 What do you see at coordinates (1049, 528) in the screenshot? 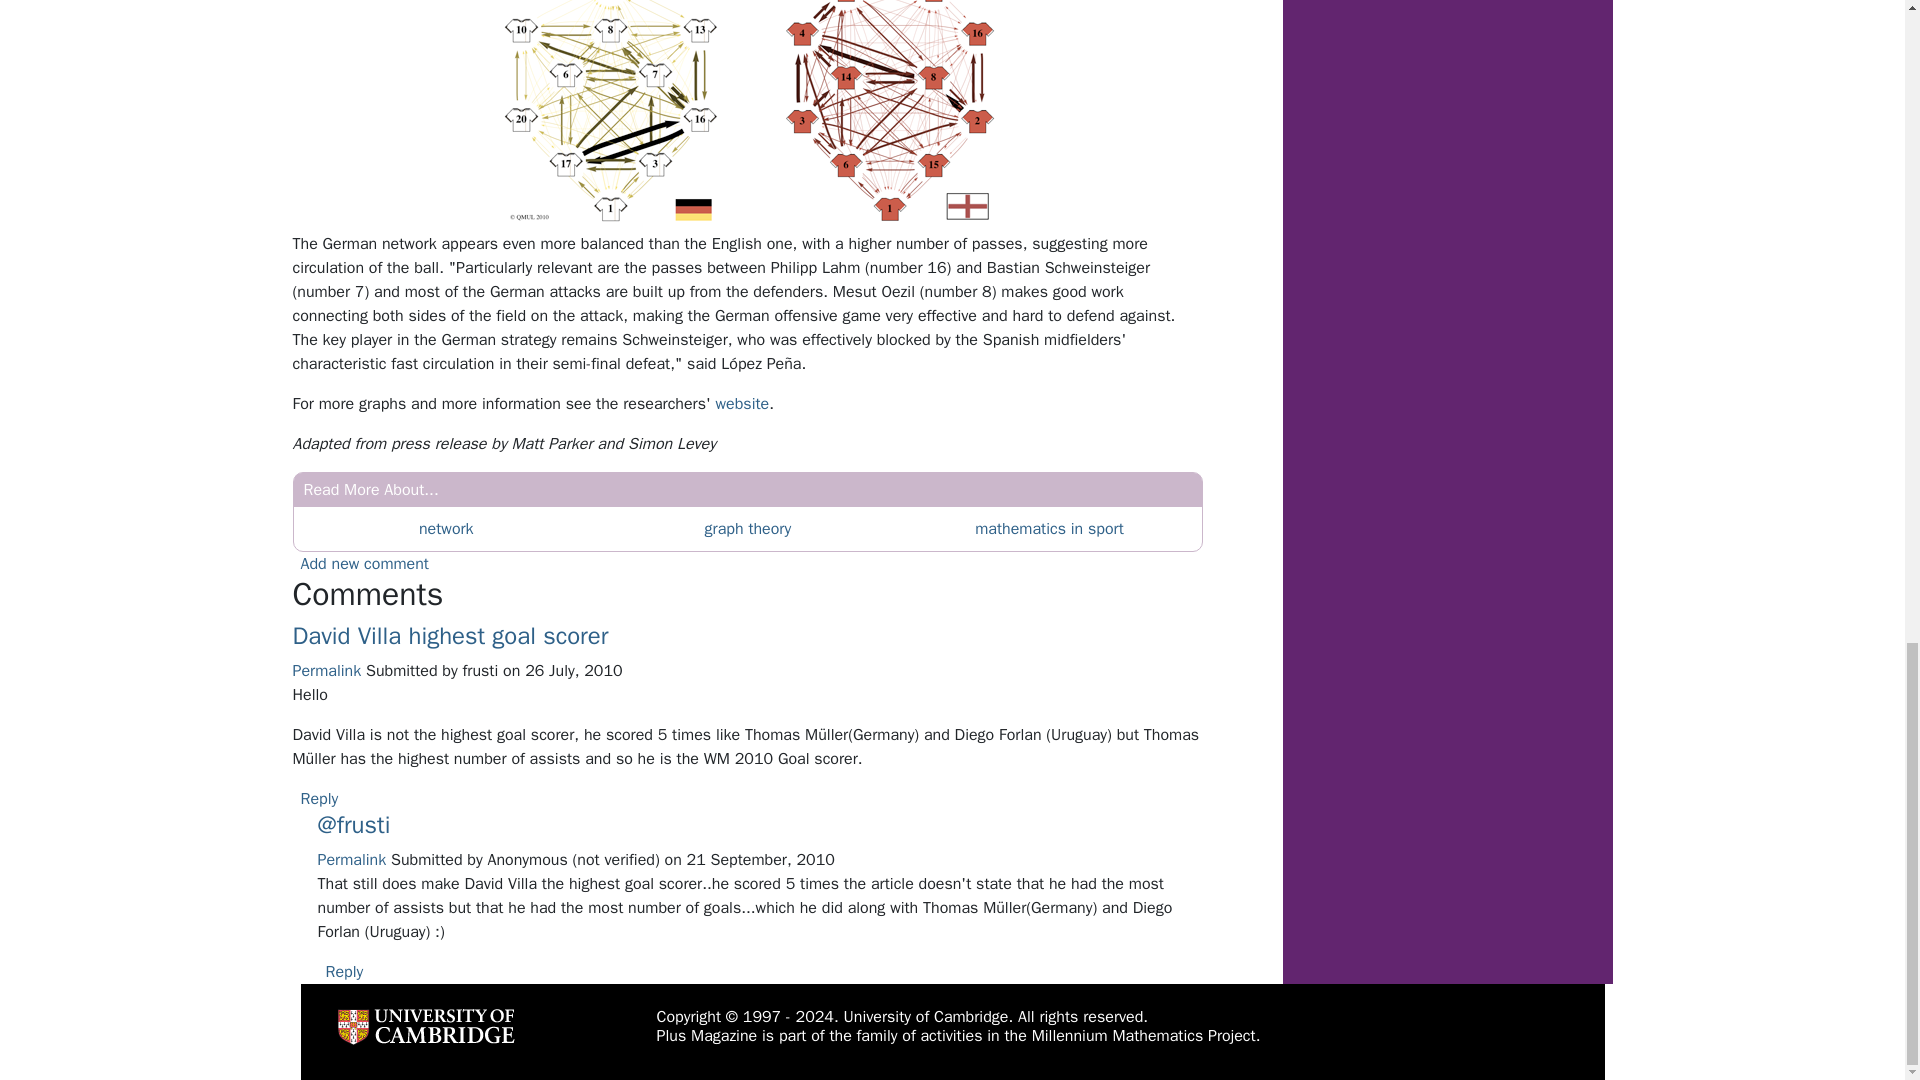
I see `mathematics in sport` at bounding box center [1049, 528].